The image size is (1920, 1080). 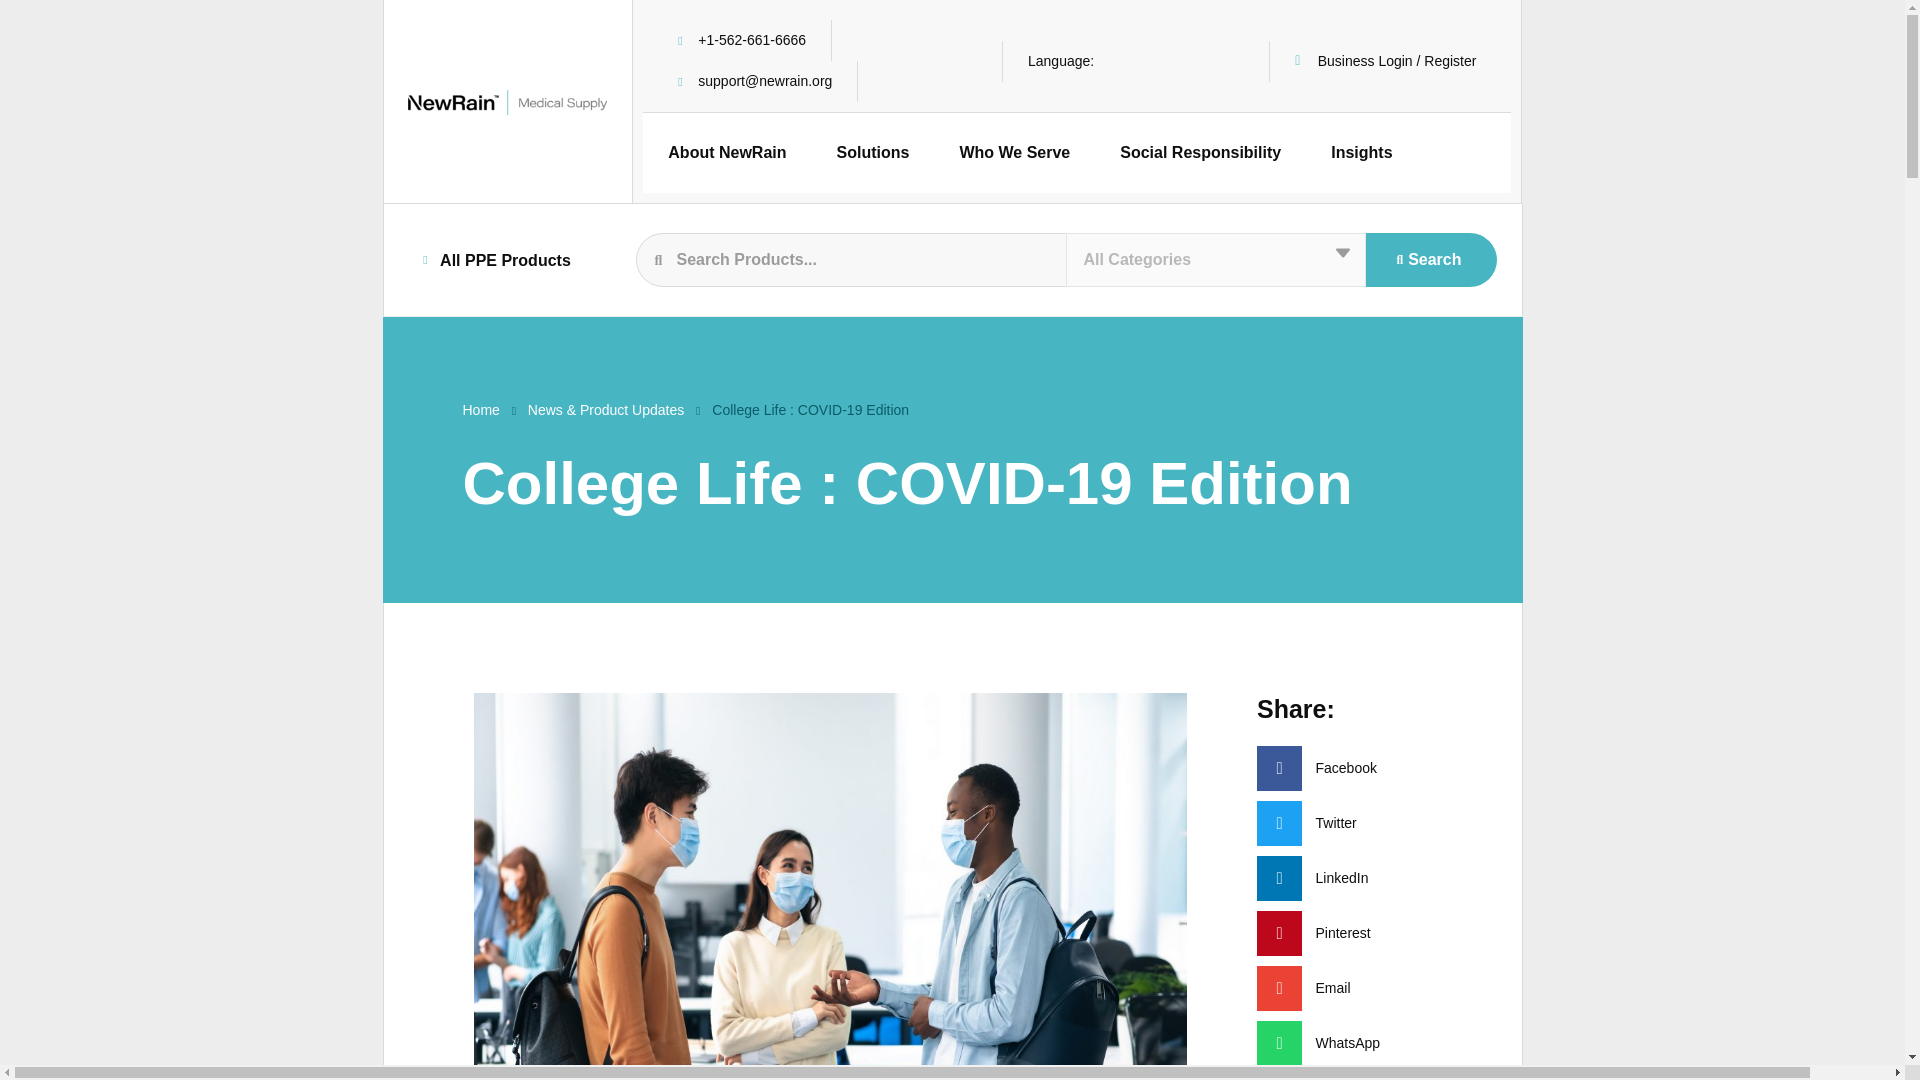 I want to click on Solutions, so click(x=874, y=153).